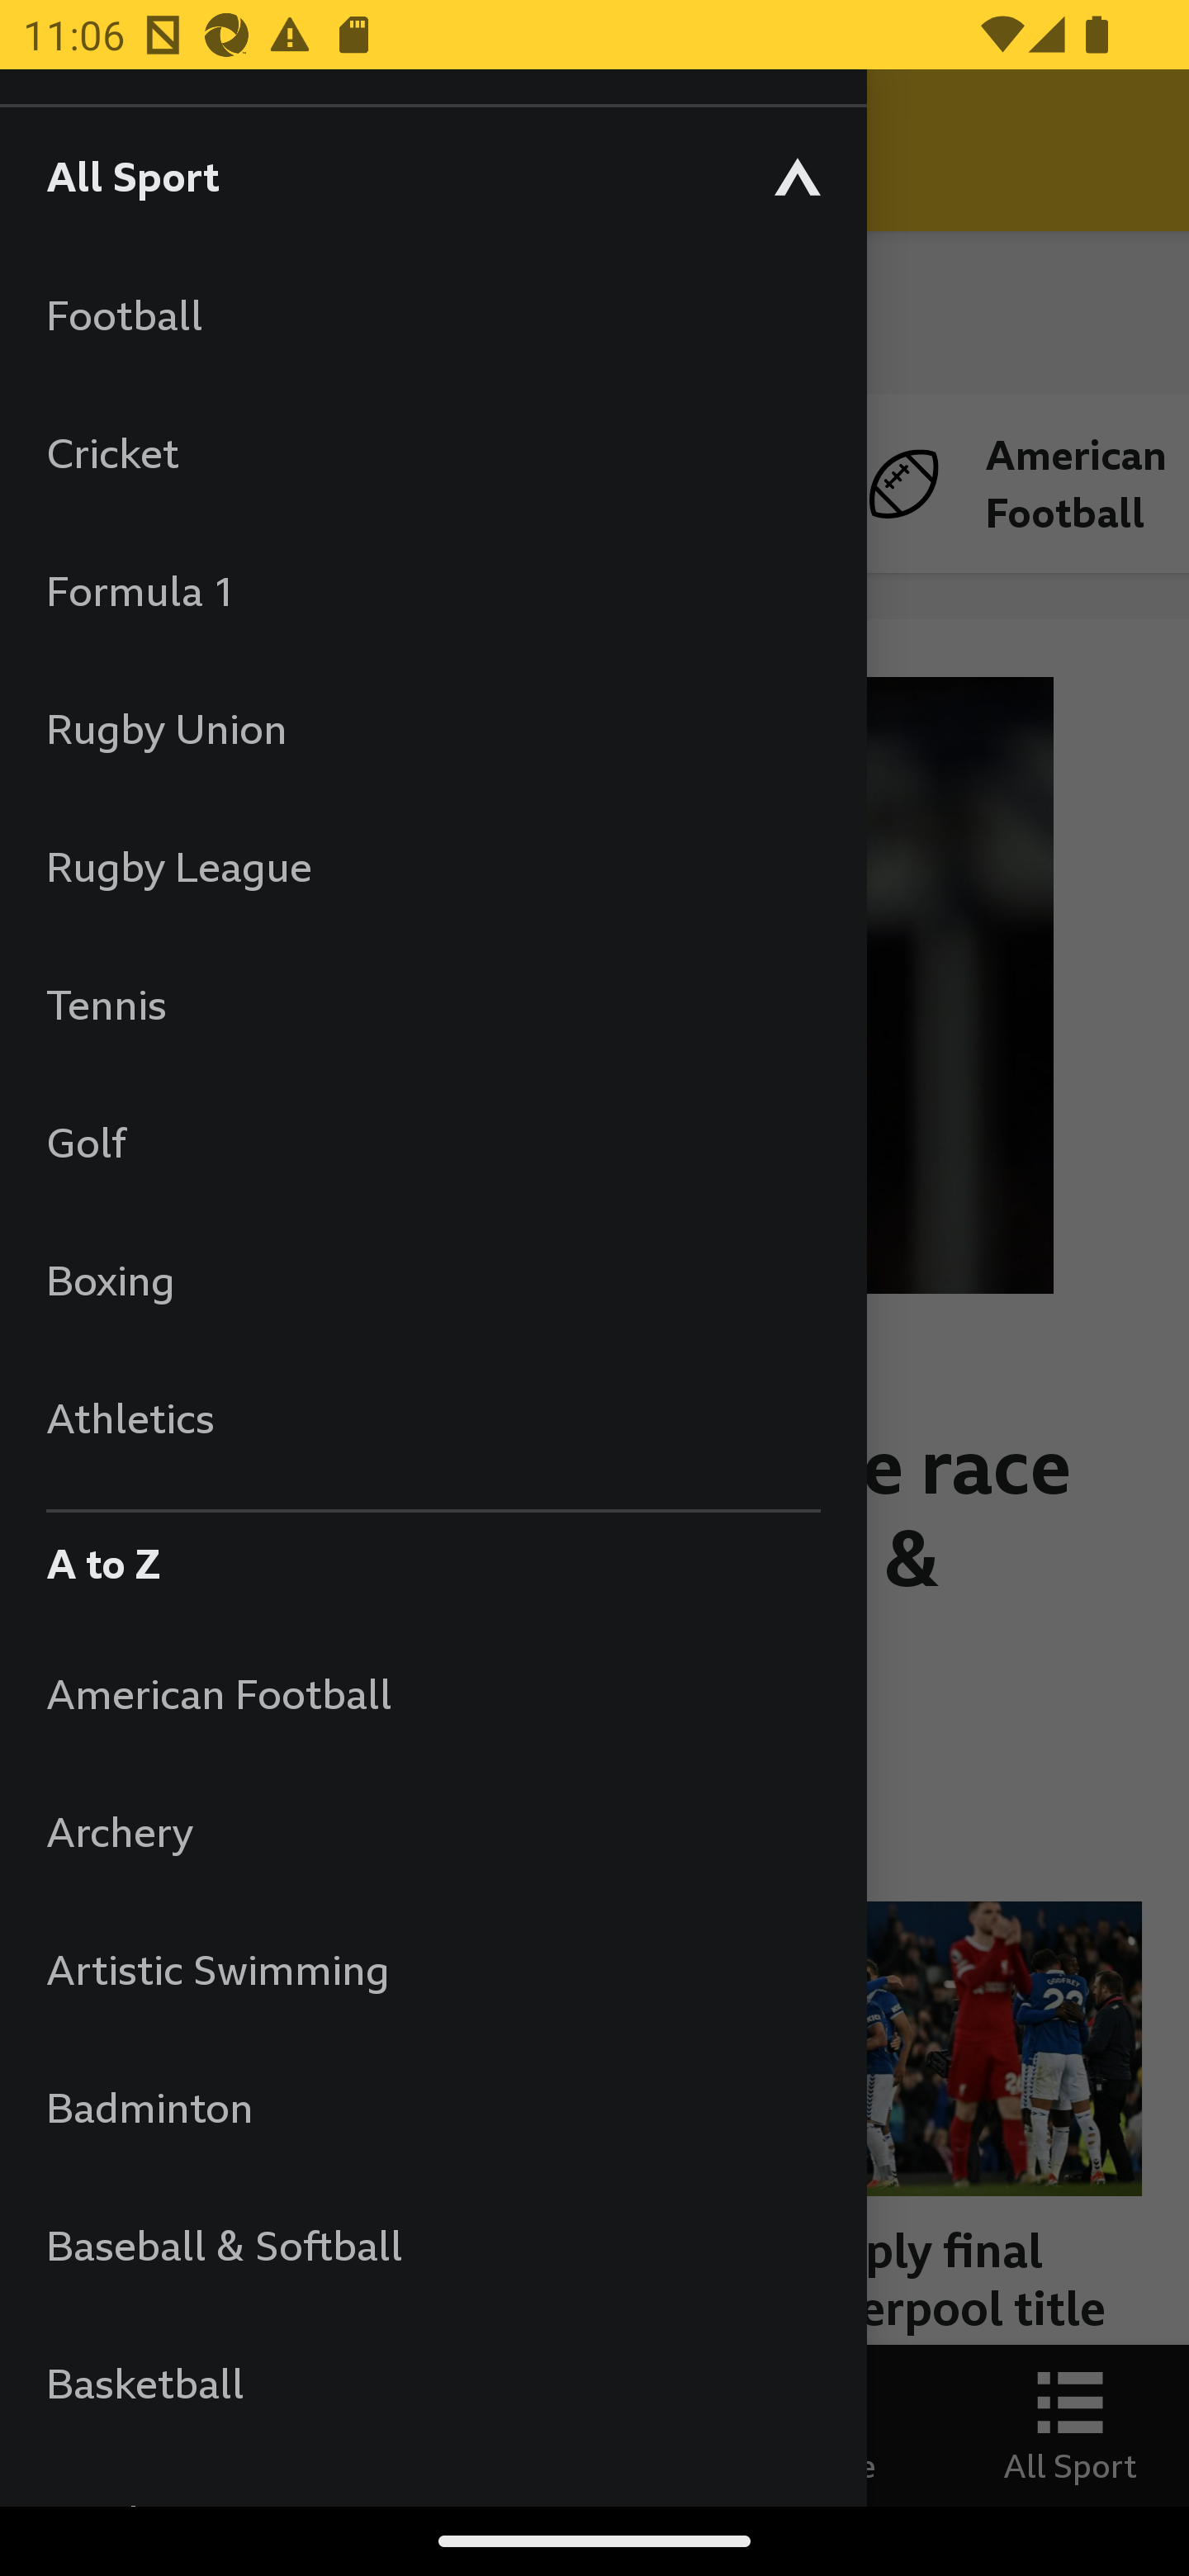 The width and height of the screenshot is (1189, 2576). I want to click on Rugby League, so click(433, 865).